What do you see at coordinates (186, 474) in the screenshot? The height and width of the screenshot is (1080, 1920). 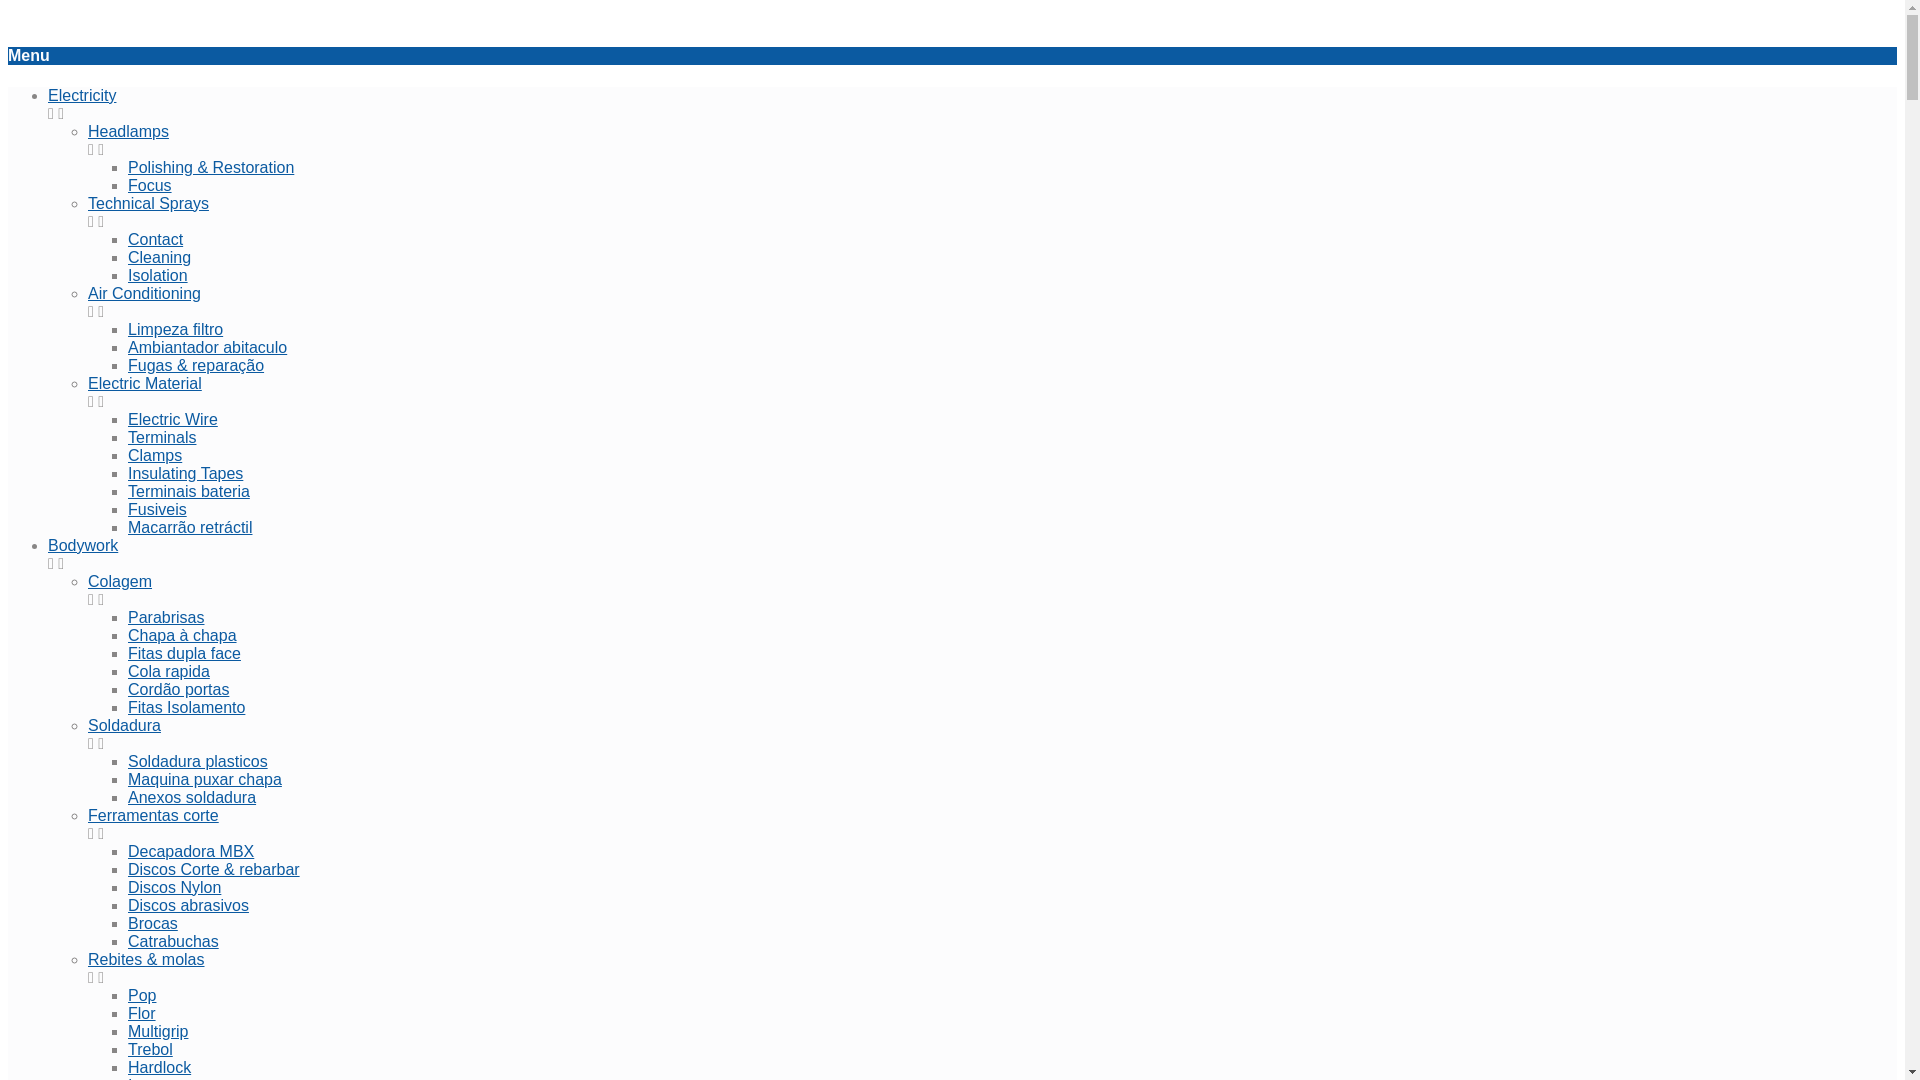 I see `Insulating Tapes` at bounding box center [186, 474].